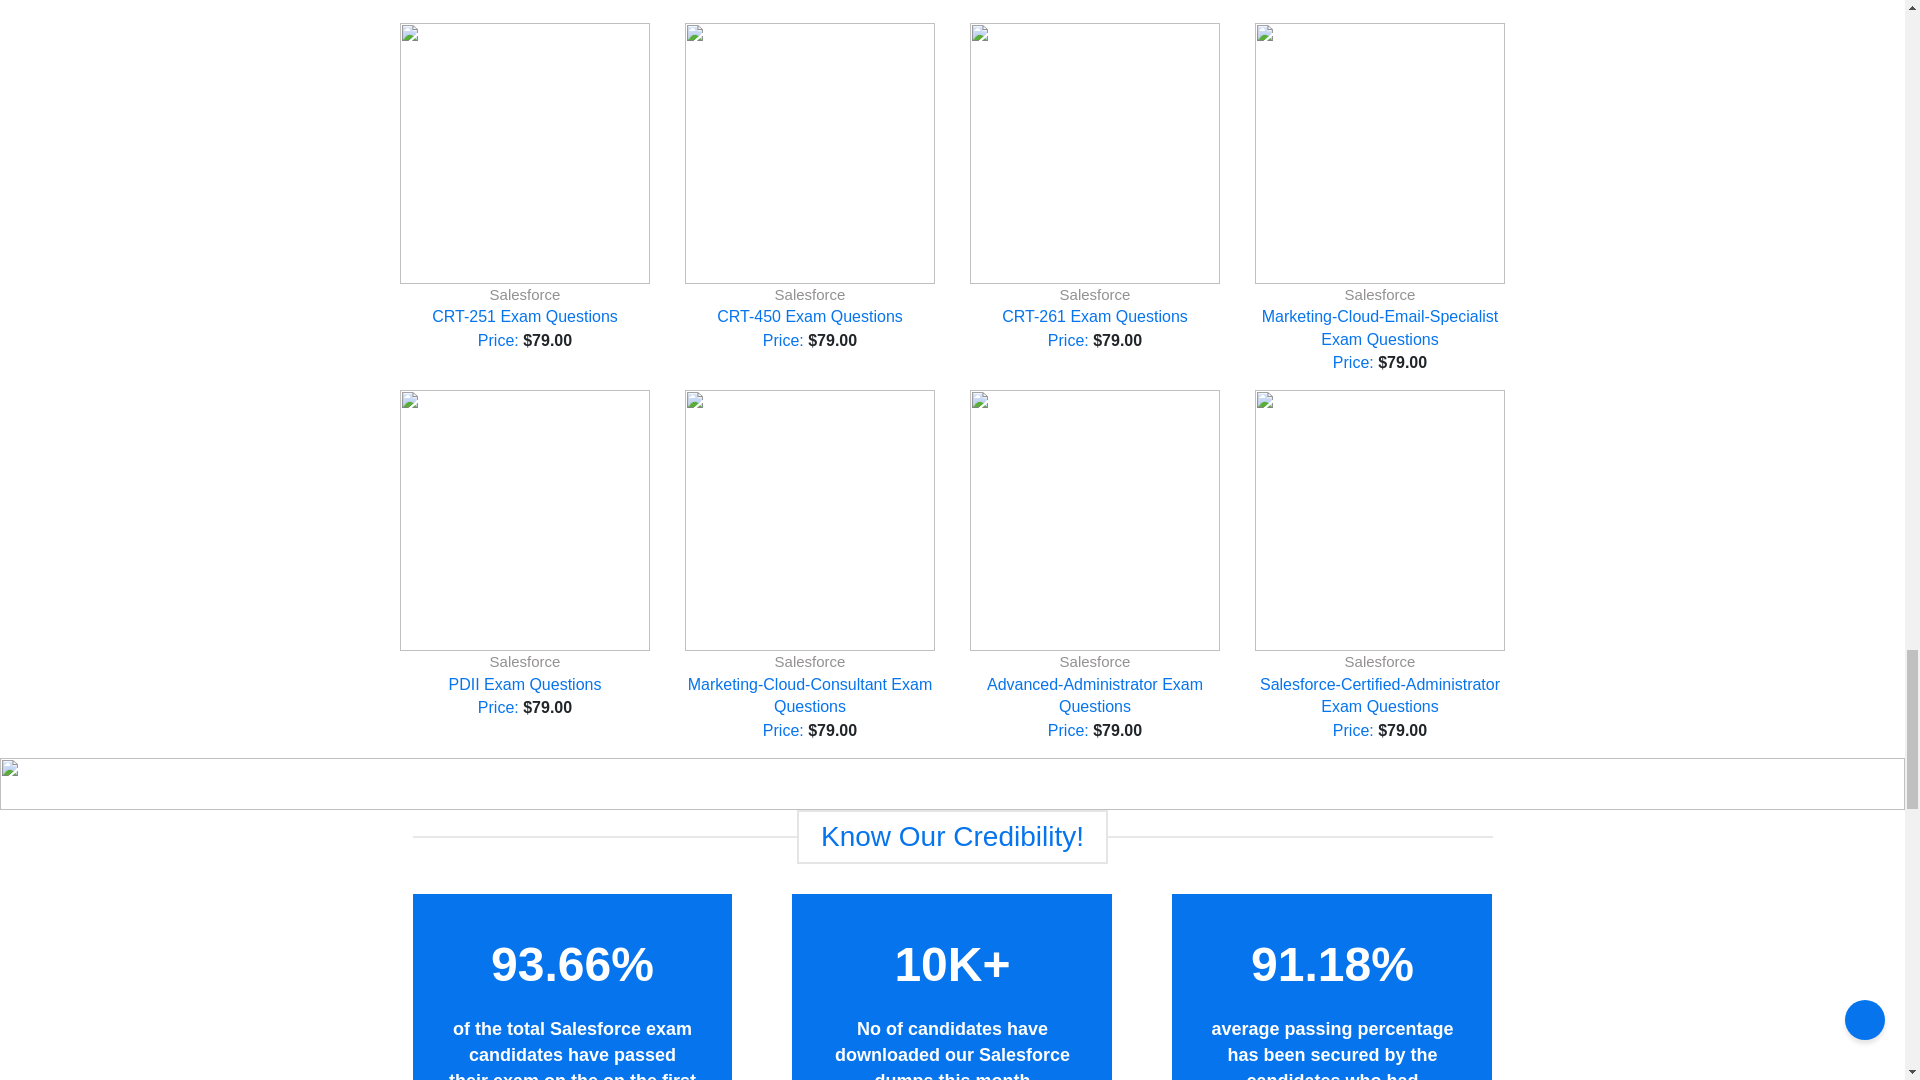 Image resolution: width=1920 pixels, height=1080 pixels. What do you see at coordinates (1380, 327) in the screenshot?
I see `Marketing-Cloud-Email-Specialist Exam Questions` at bounding box center [1380, 327].